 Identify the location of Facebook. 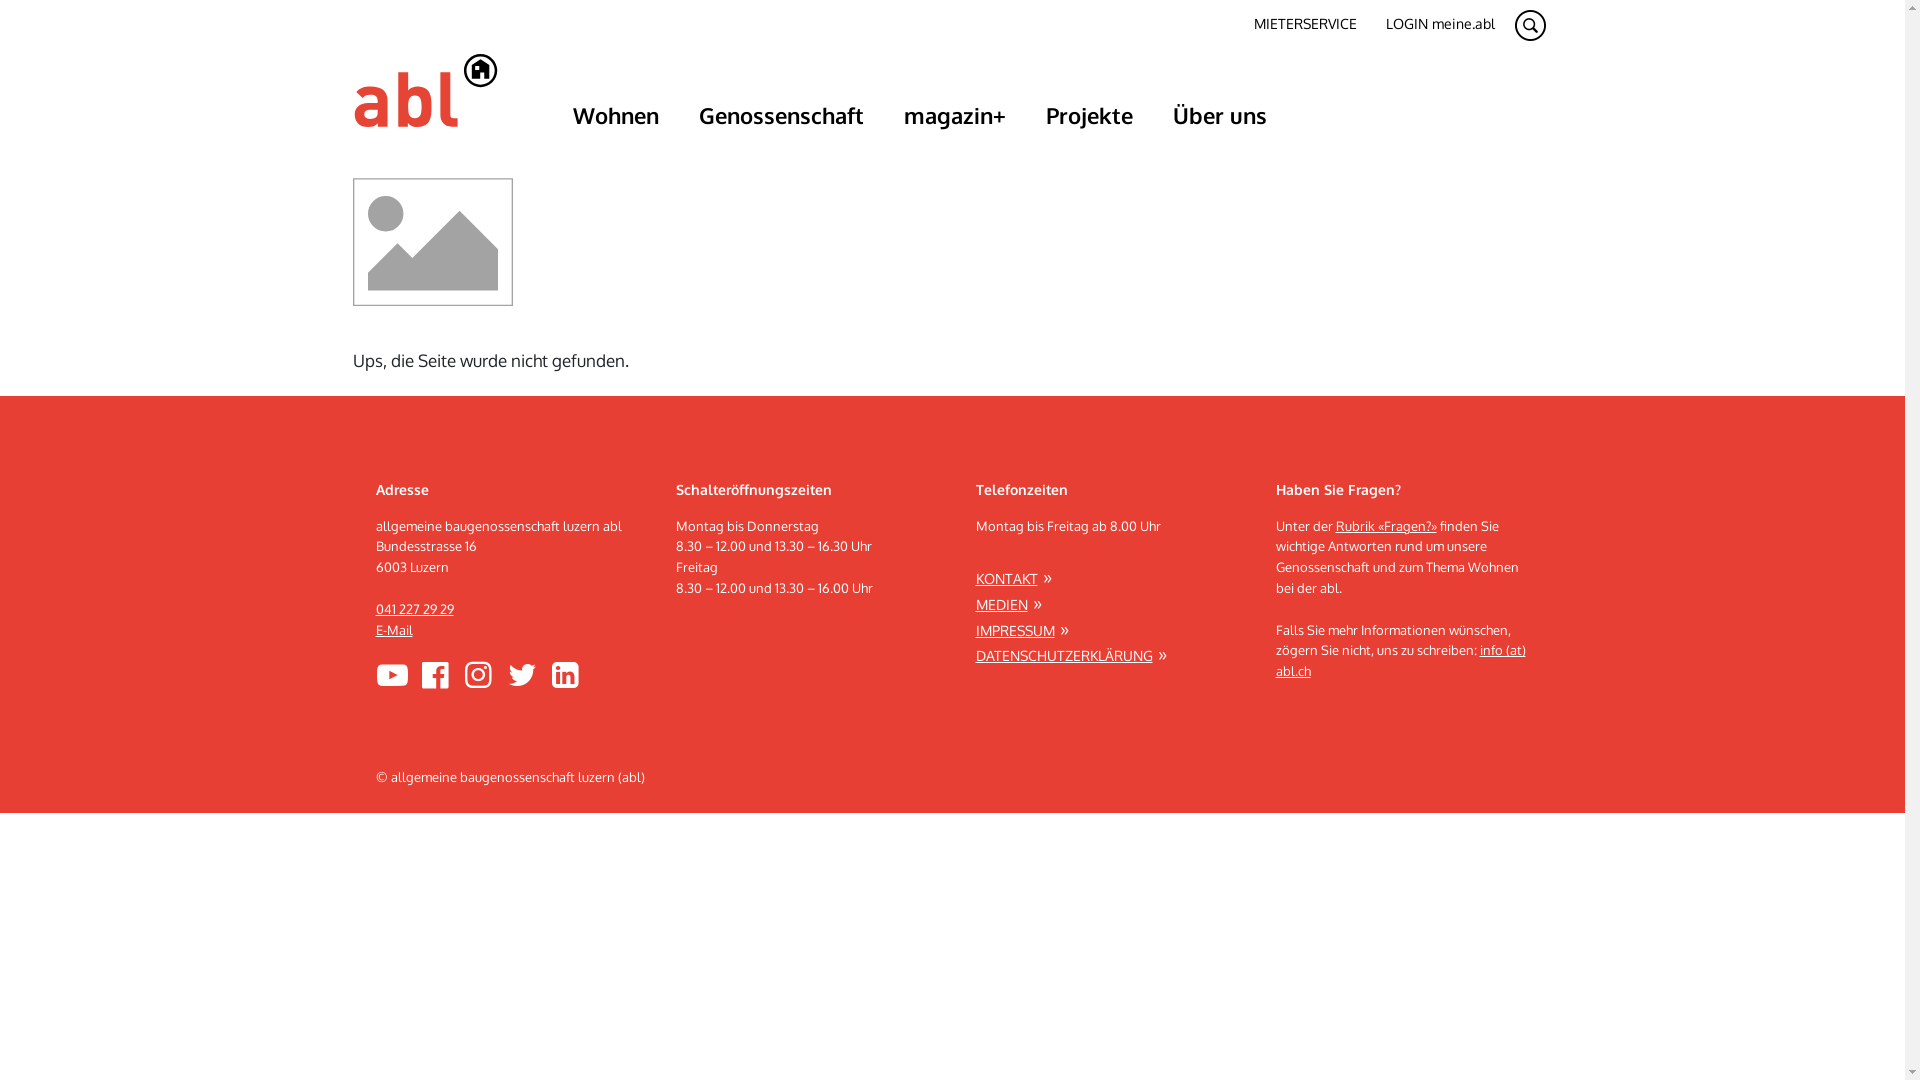
(436, 674).